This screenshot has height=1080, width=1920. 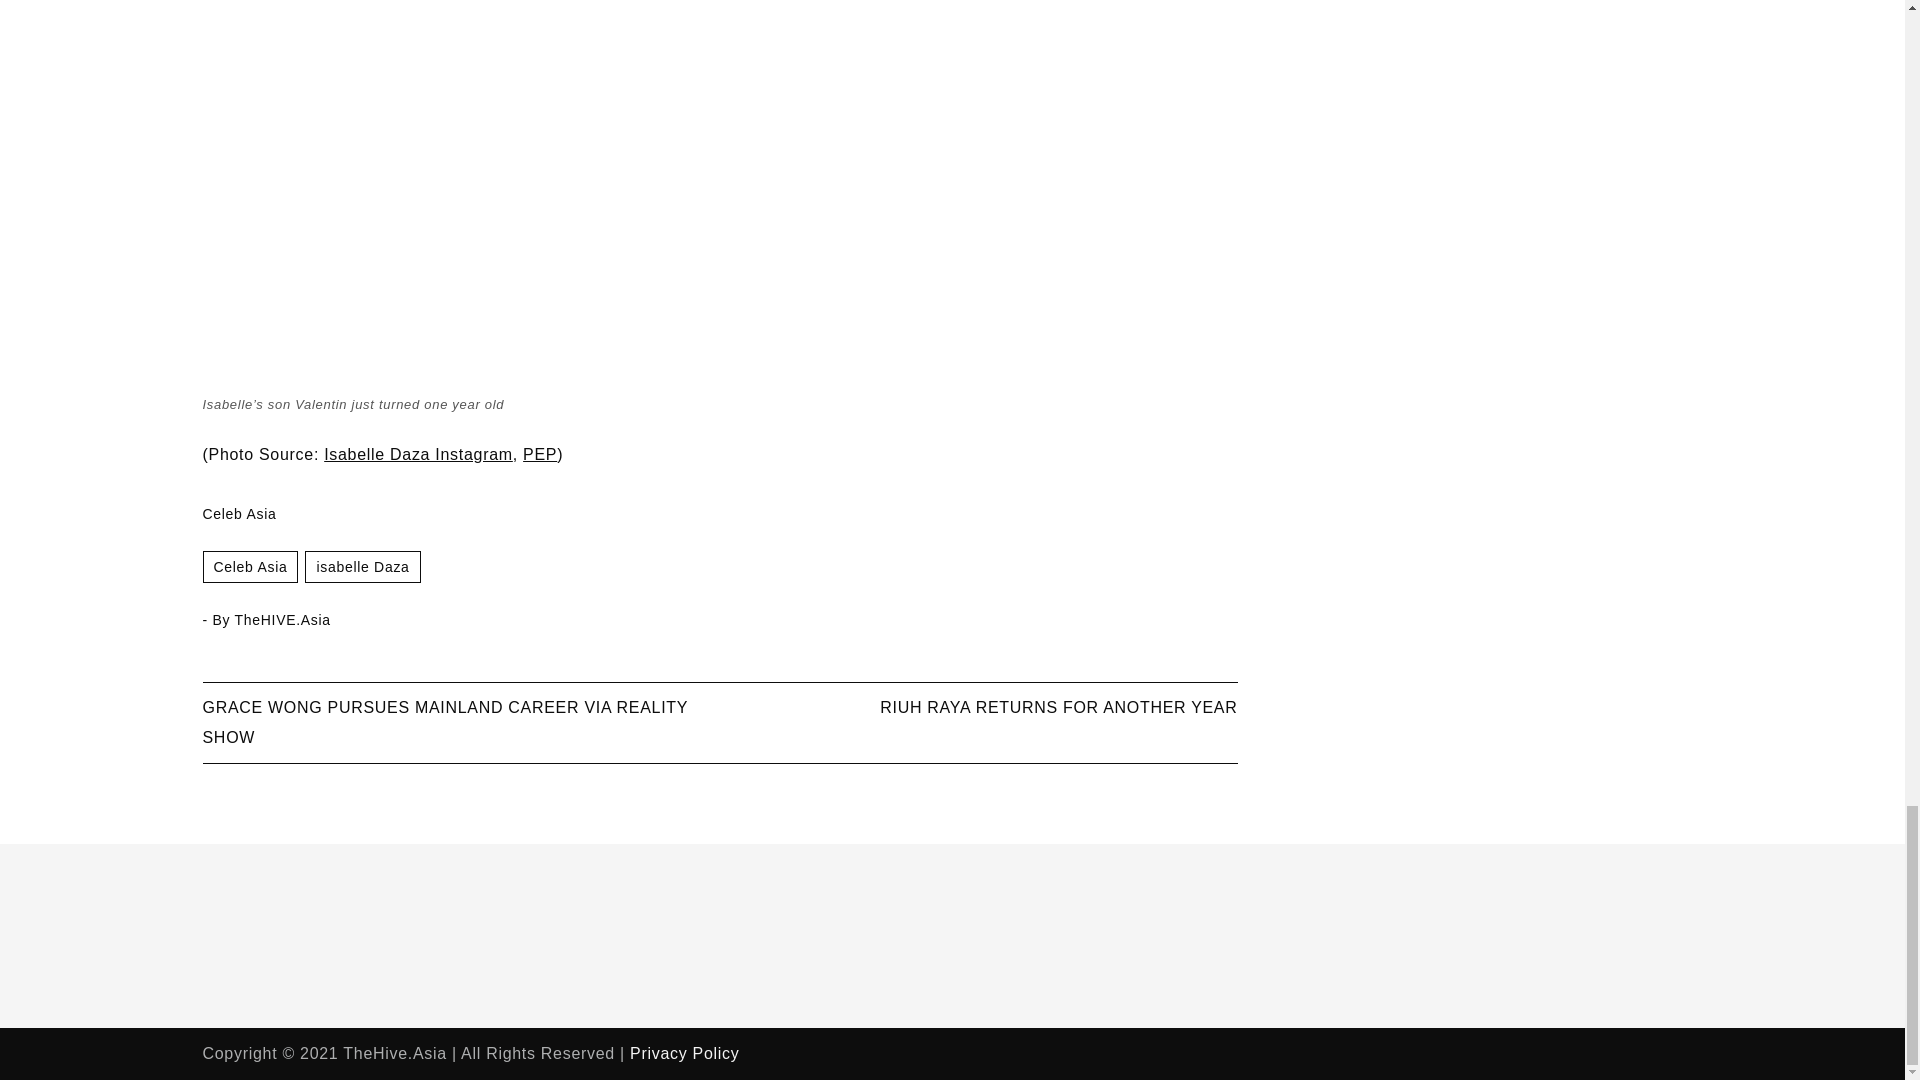 I want to click on Celeb Asia, so click(x=249, y=566).